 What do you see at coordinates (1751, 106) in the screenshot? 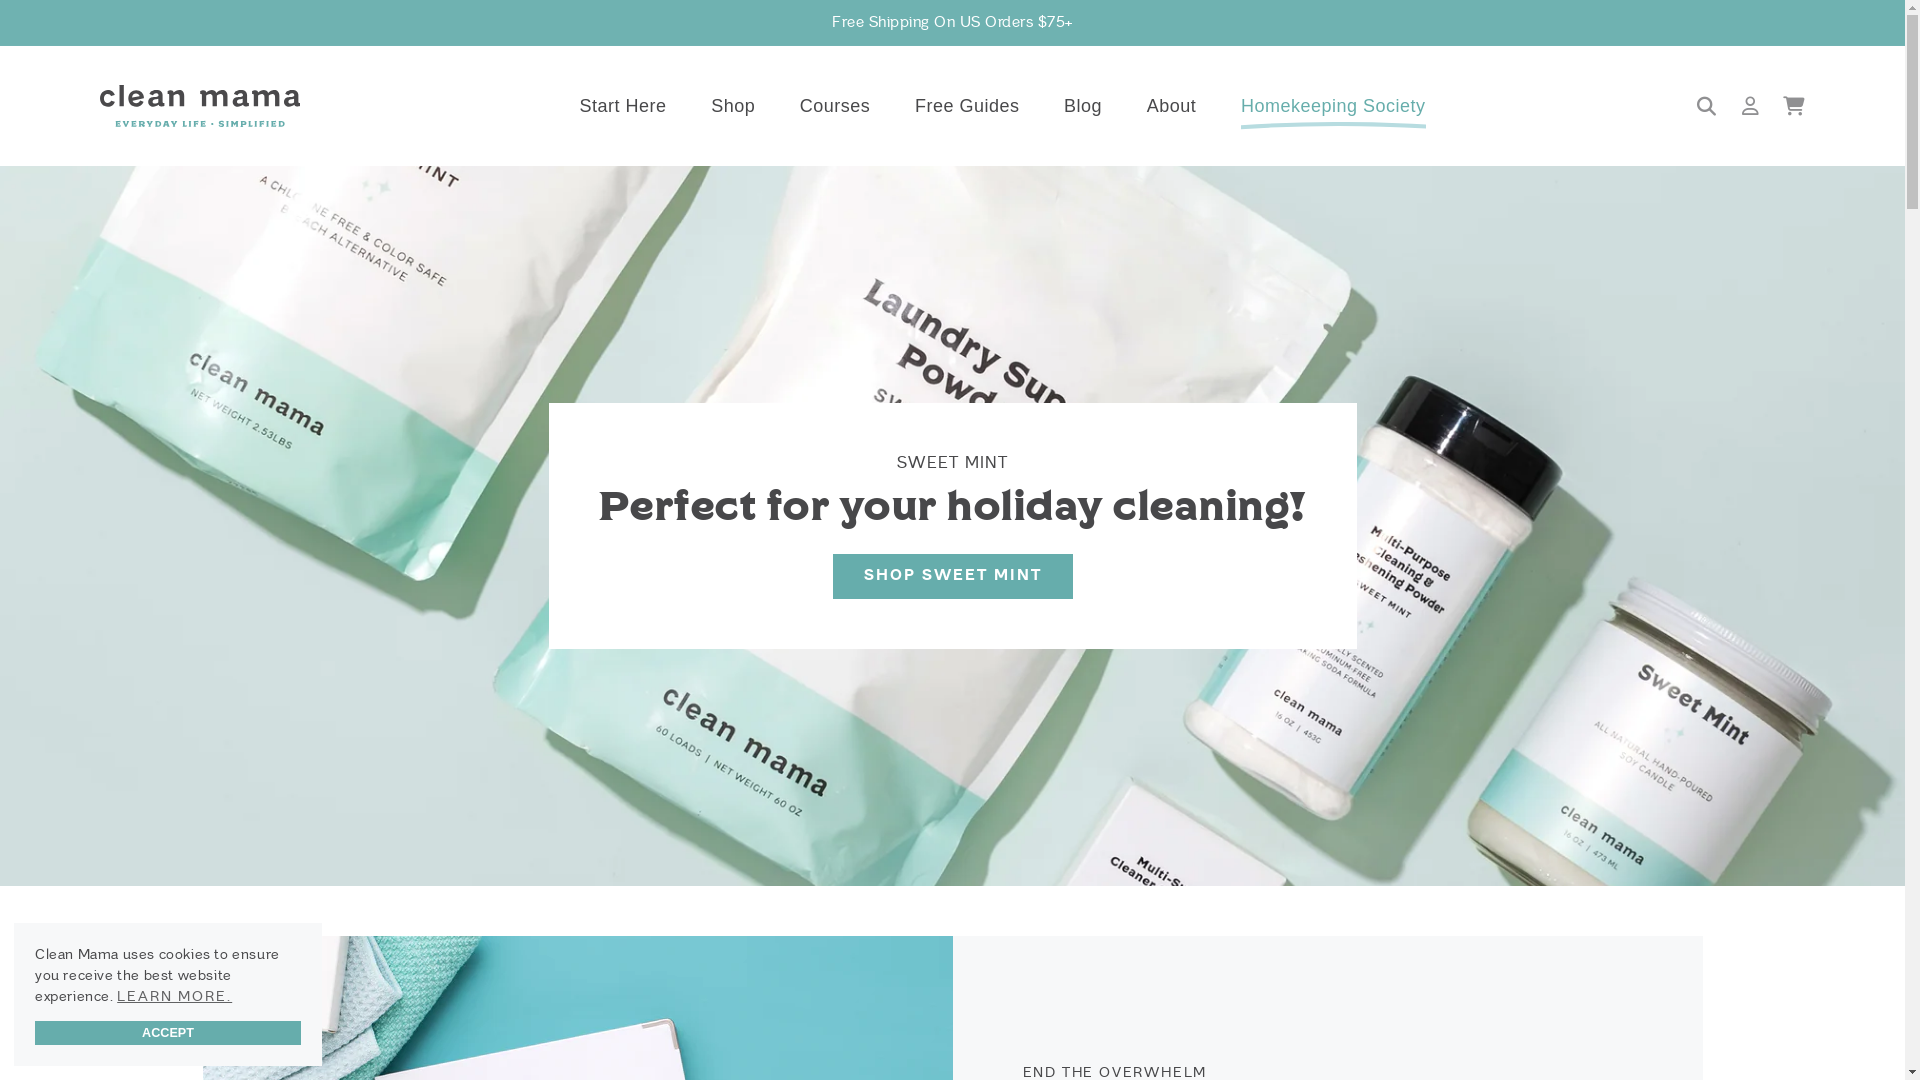
I see `LOG IN` at bounding box center [1751, 106].